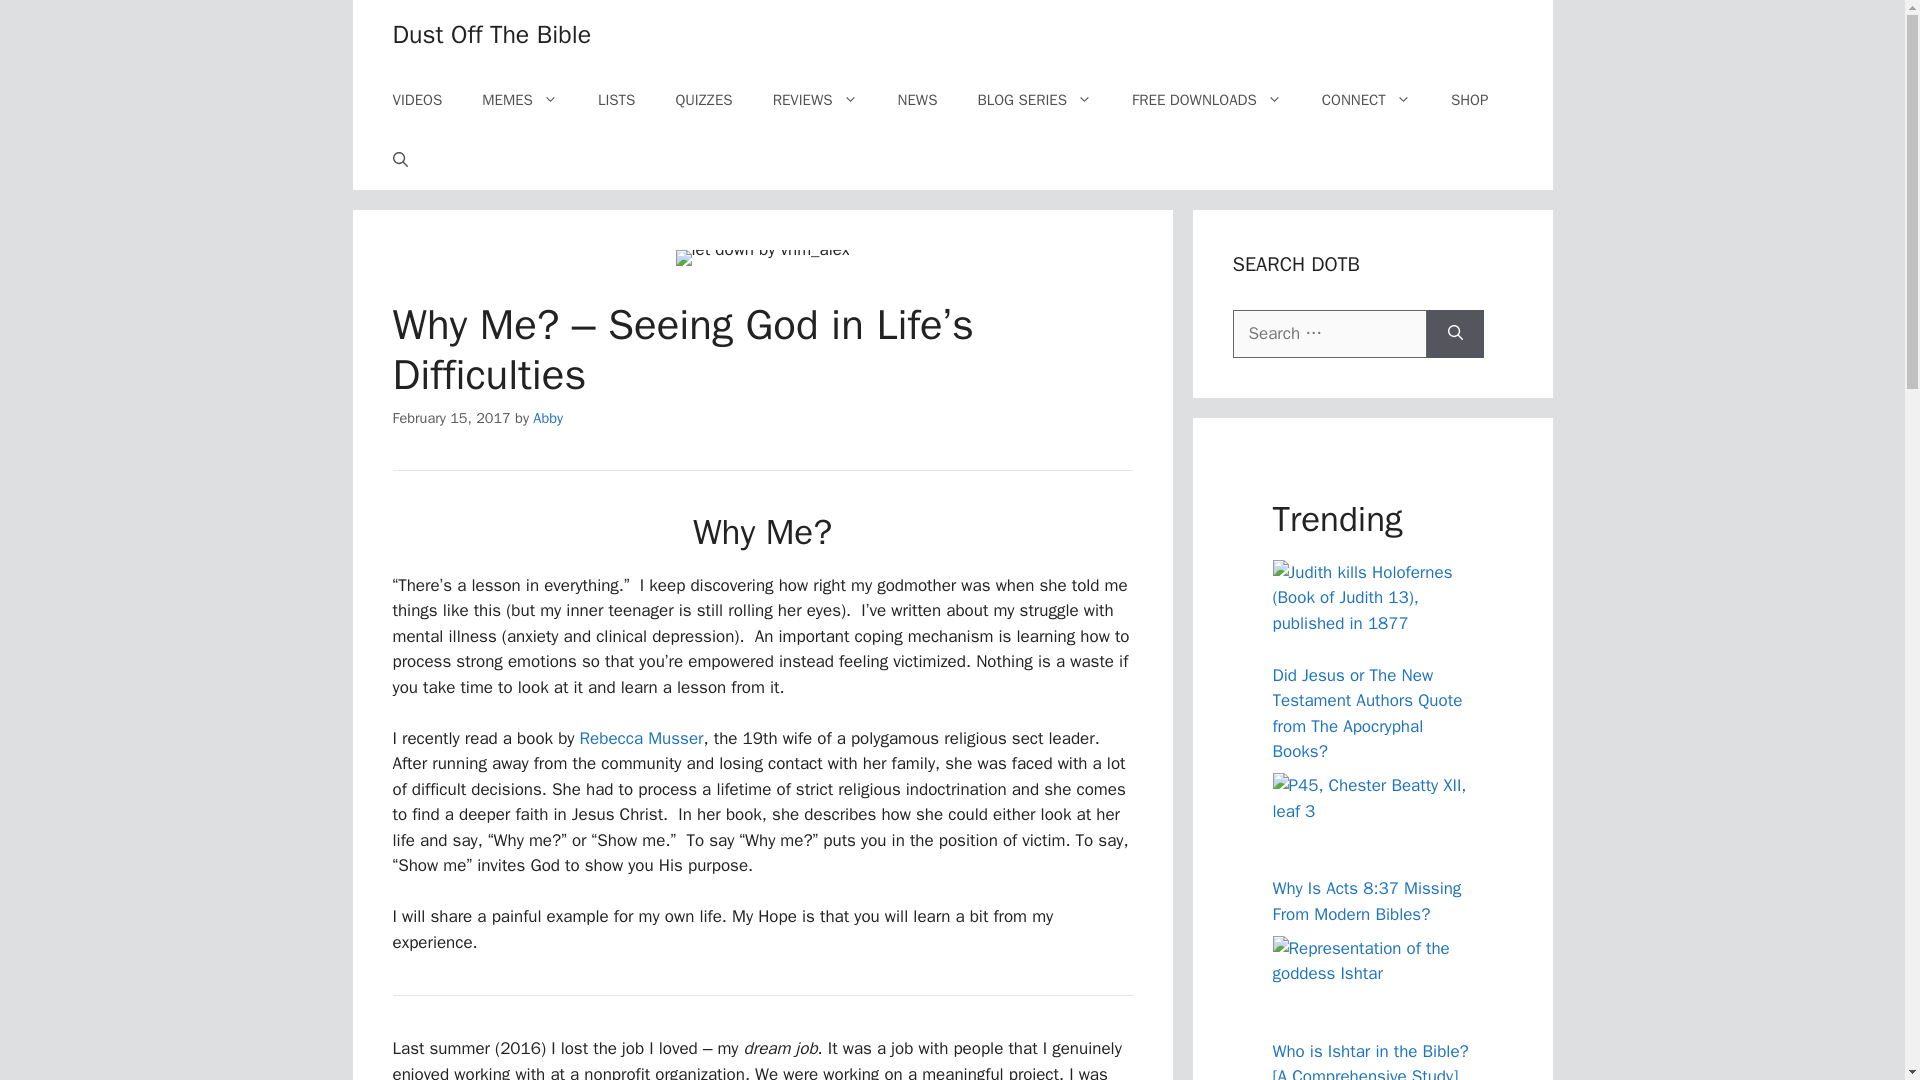 The height and width of the screenshot is (1080, 1920). Describe the element at coordinates (520, 100) in the screenshot. I see `MEMES` at that location.